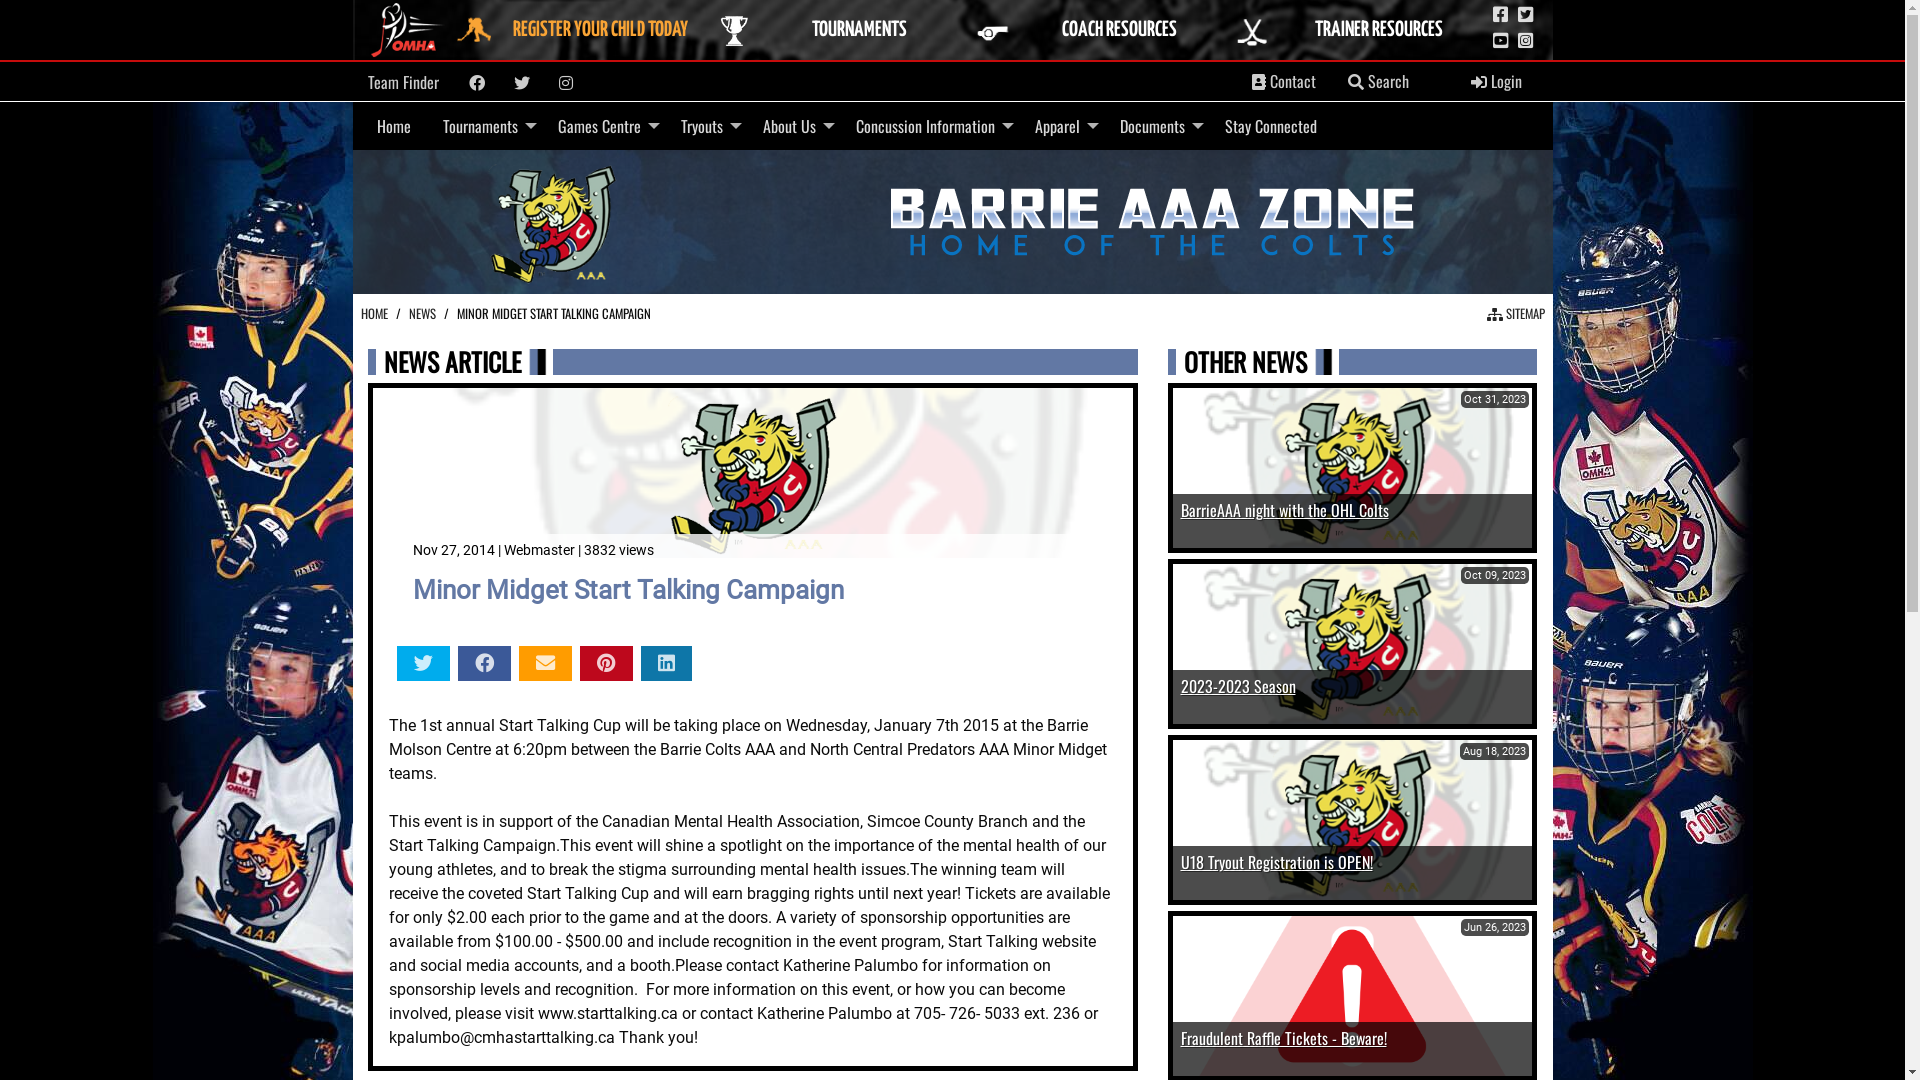  What do you see at coordinates (1515, 314) in the screenshot?
I see ` SITEMAP` at bounding box center [1515, 314].